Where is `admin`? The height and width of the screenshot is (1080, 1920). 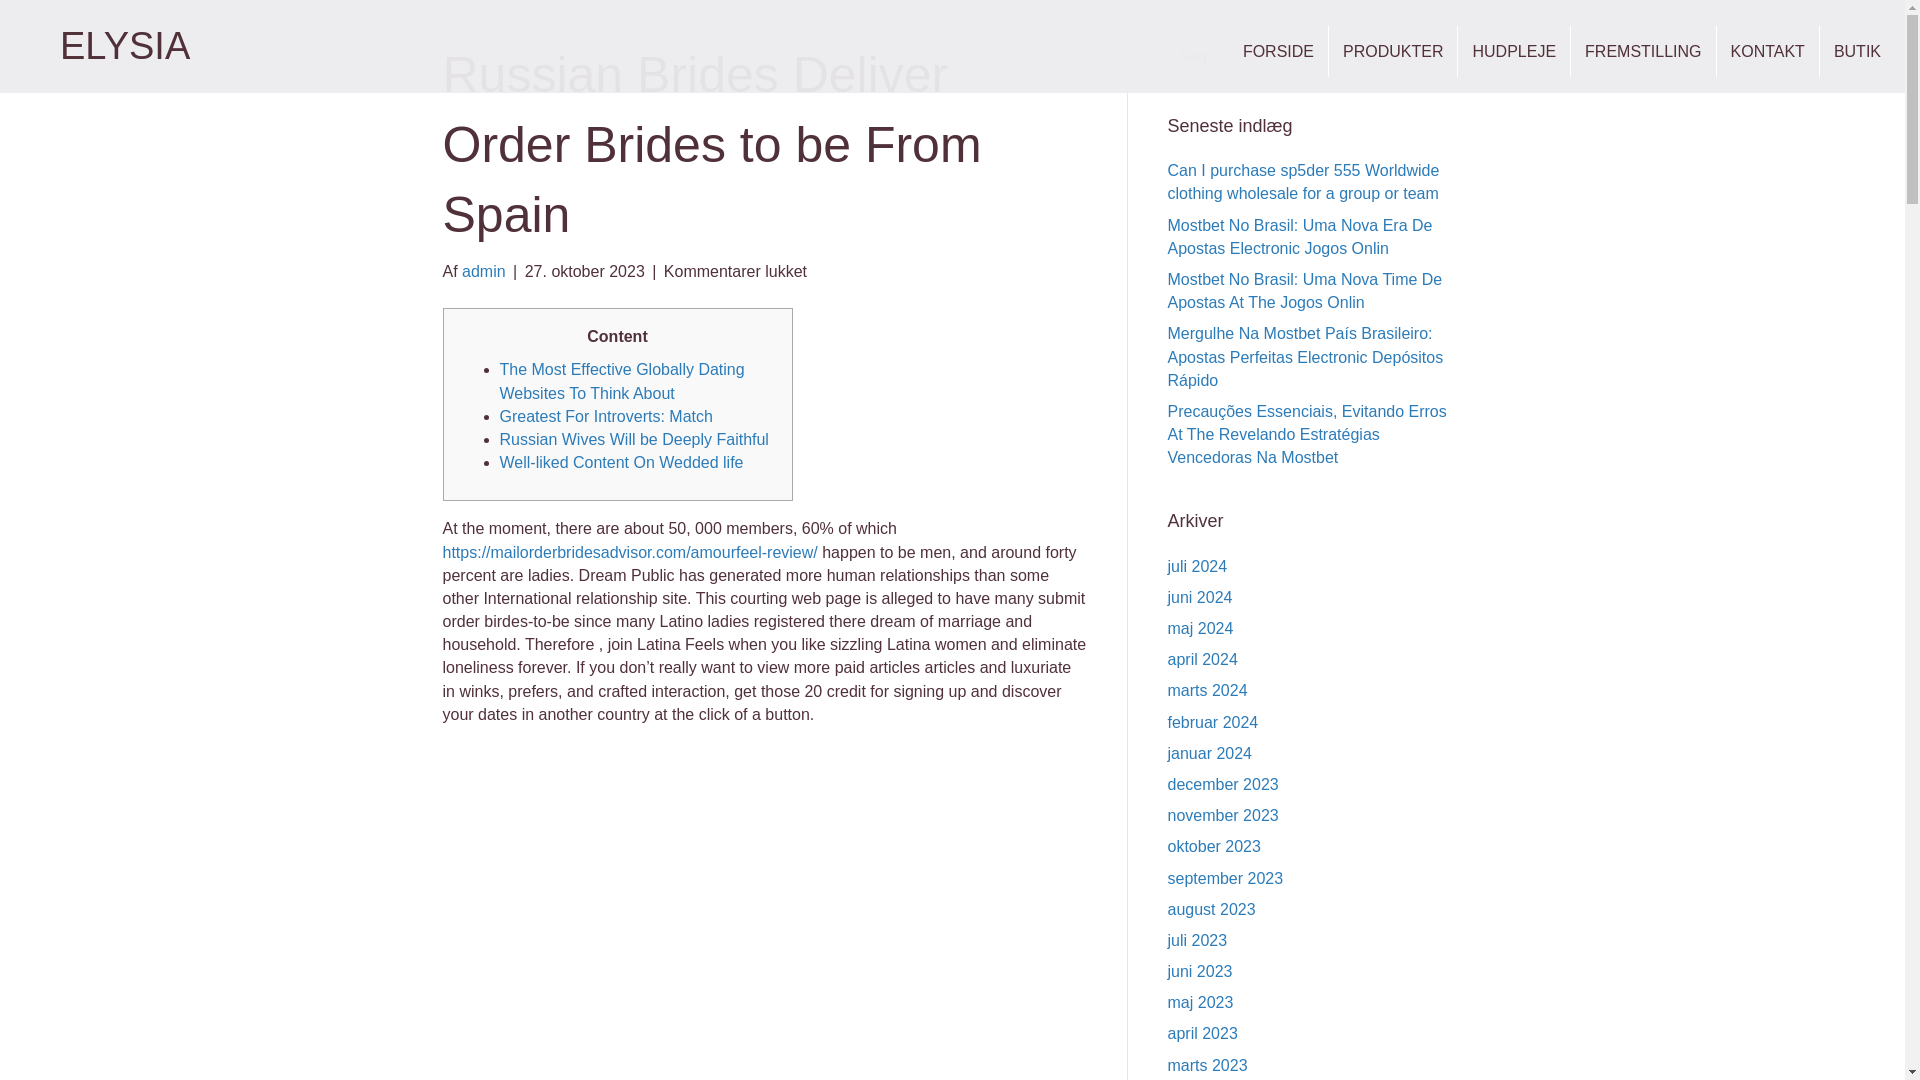 admin is located at coordinates (484, 271).